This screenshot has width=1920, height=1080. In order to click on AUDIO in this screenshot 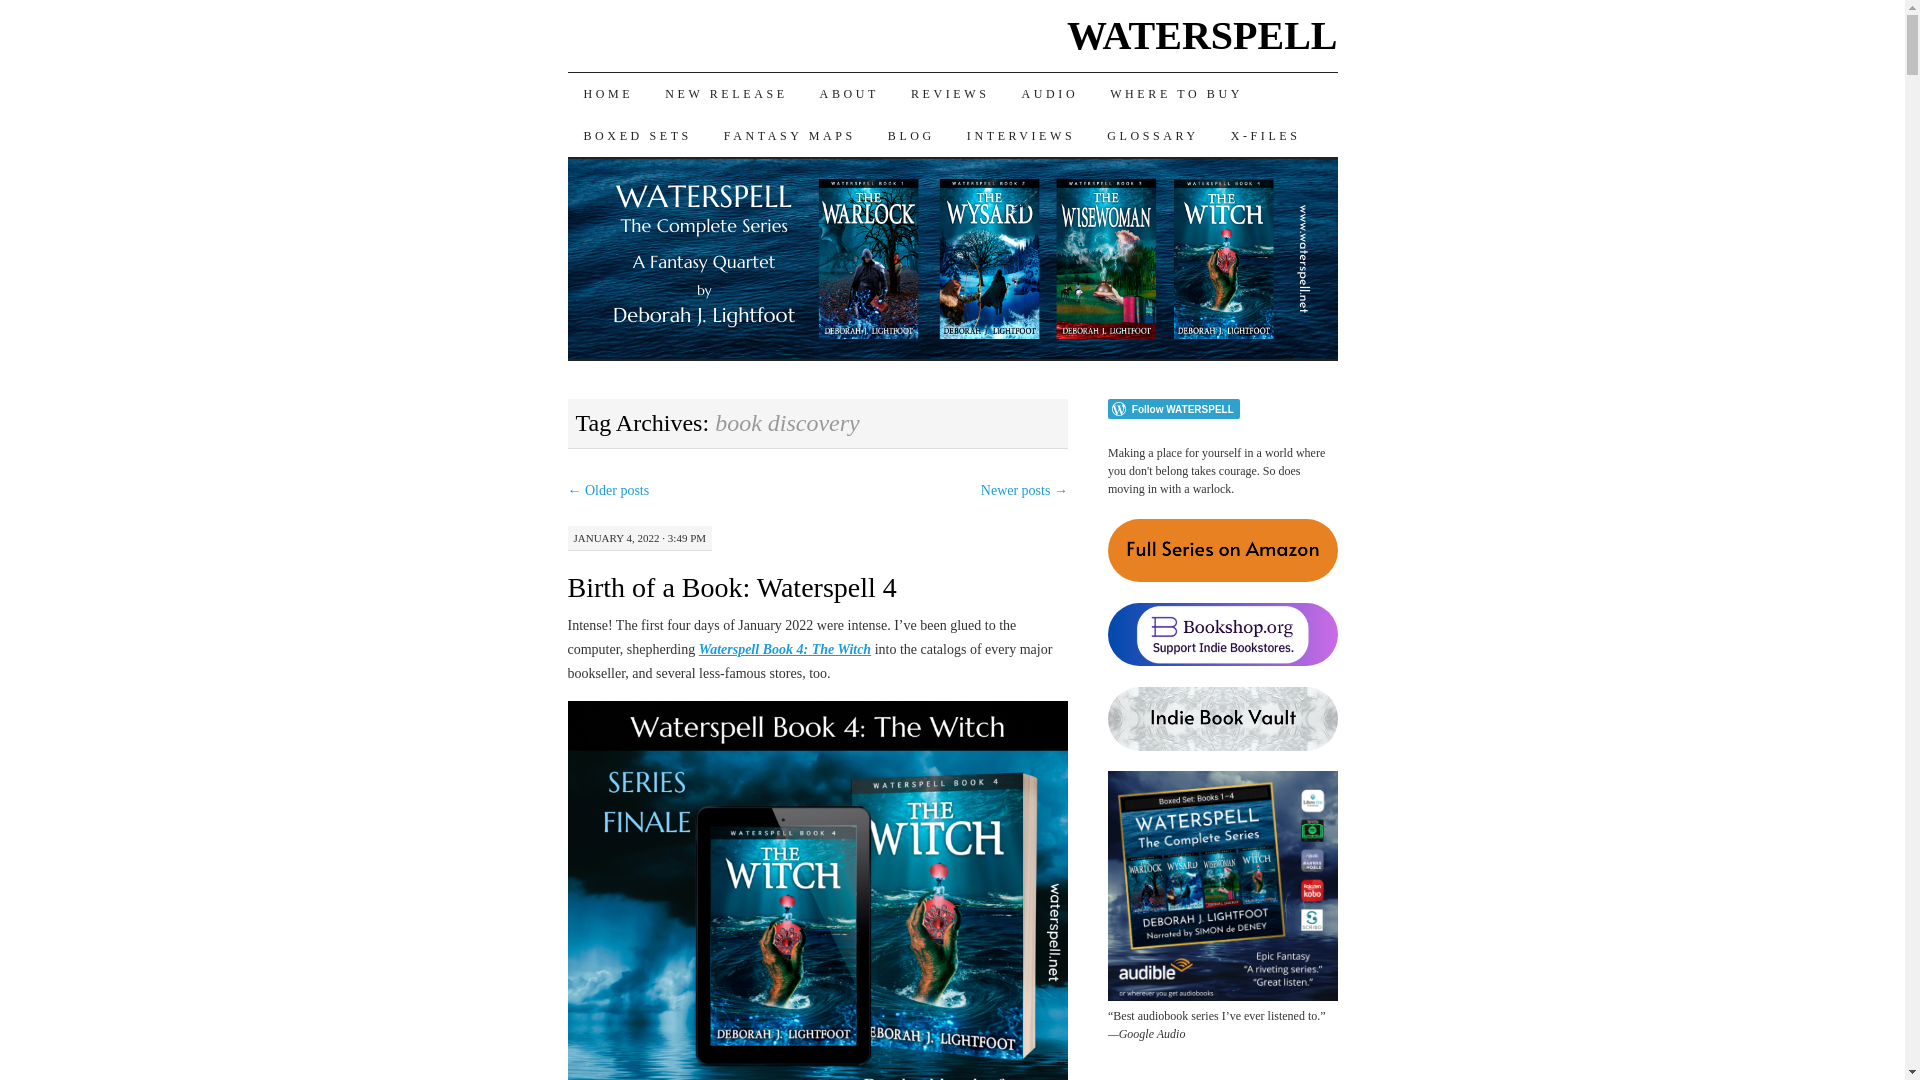, I will do `click(1049, 94)`.